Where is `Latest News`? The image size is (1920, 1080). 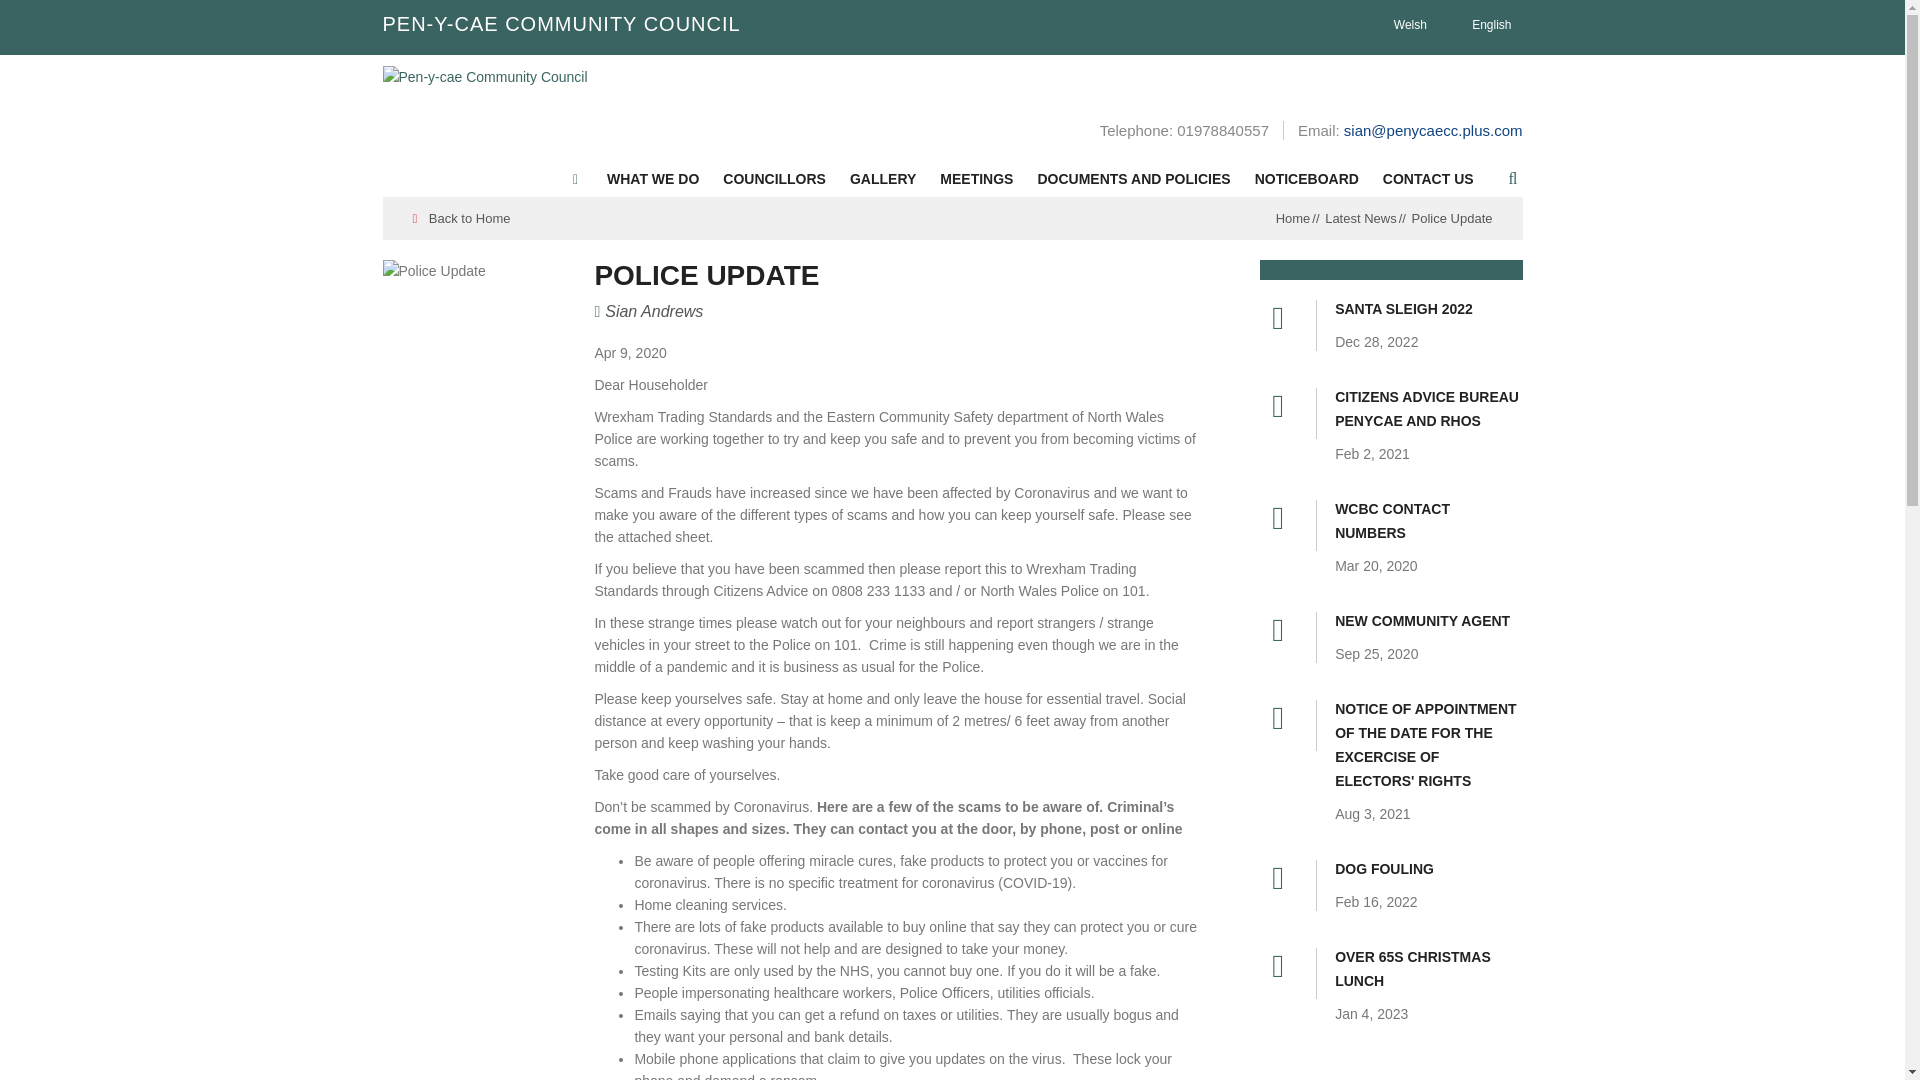
Latest News is located at coordinates (1360, 218).